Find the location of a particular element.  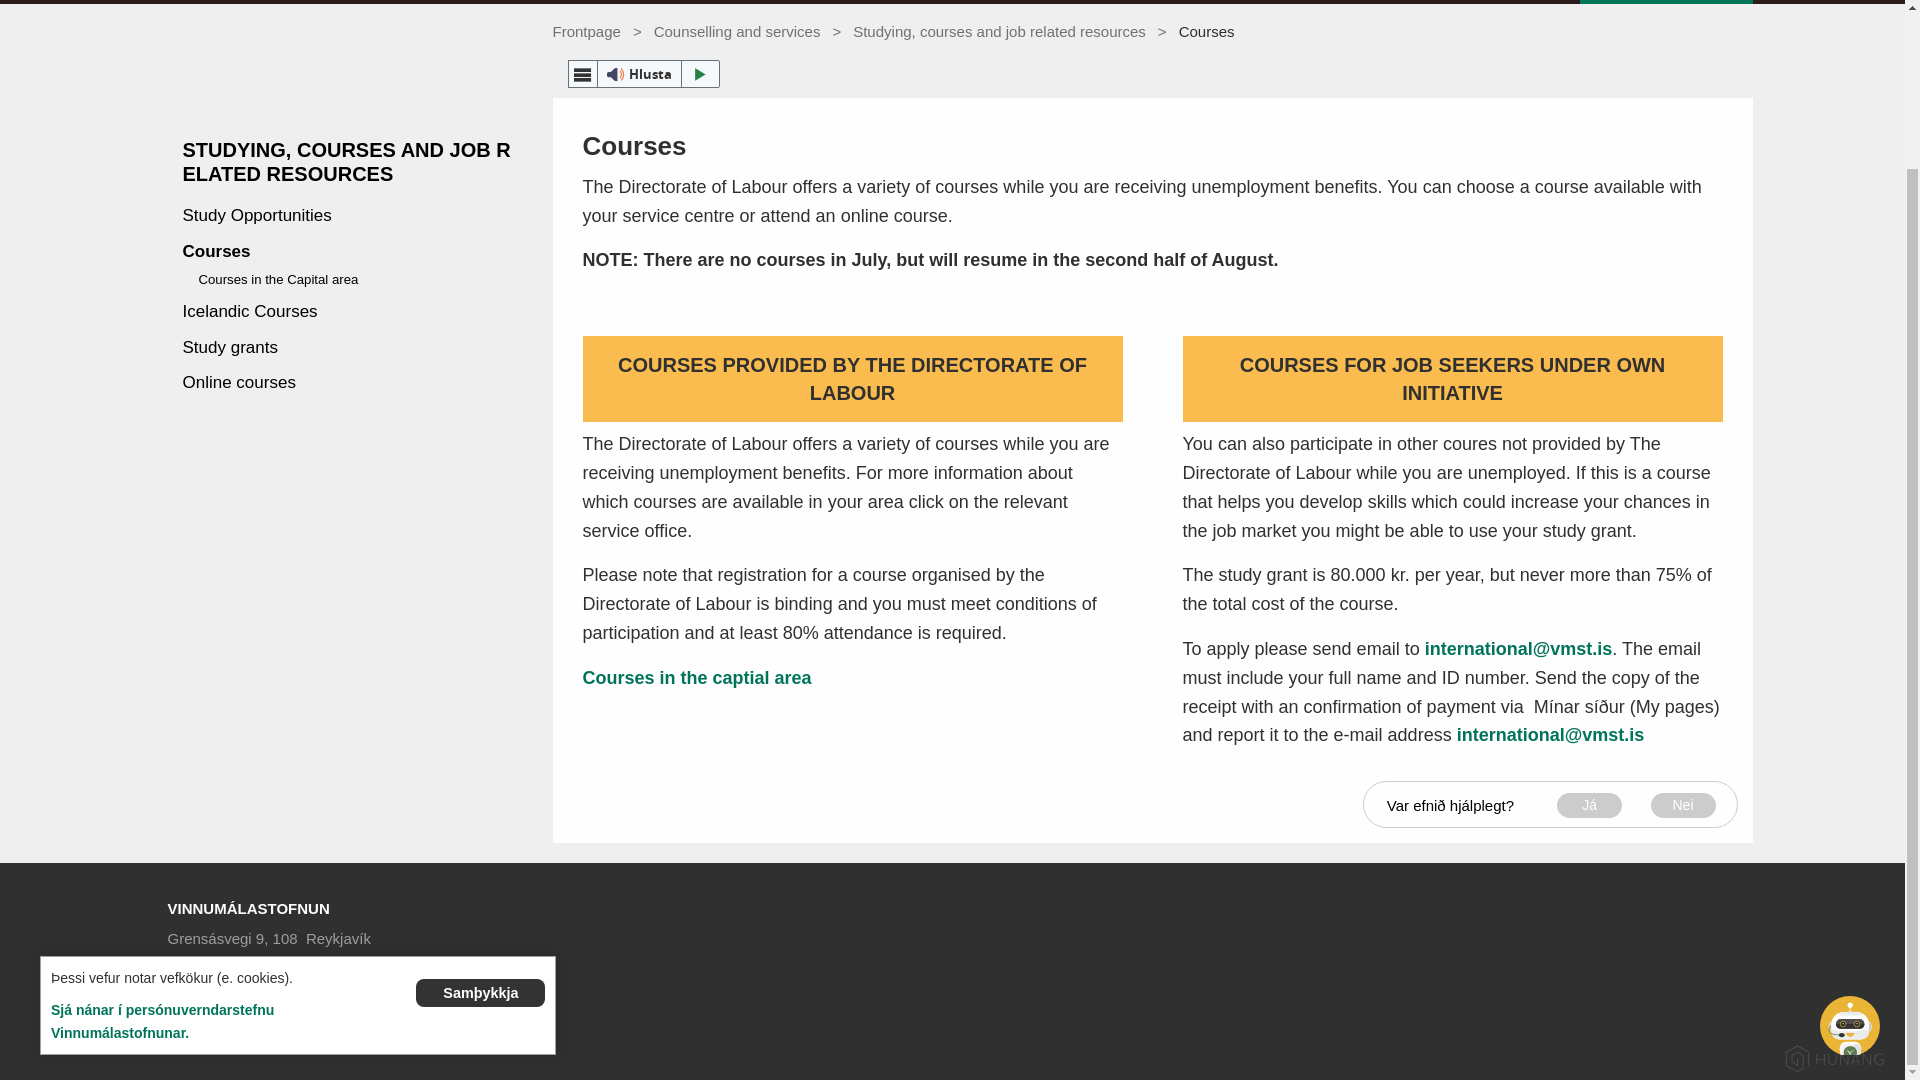

Studying, courses and job related resources is located at coordinates (999, 30).